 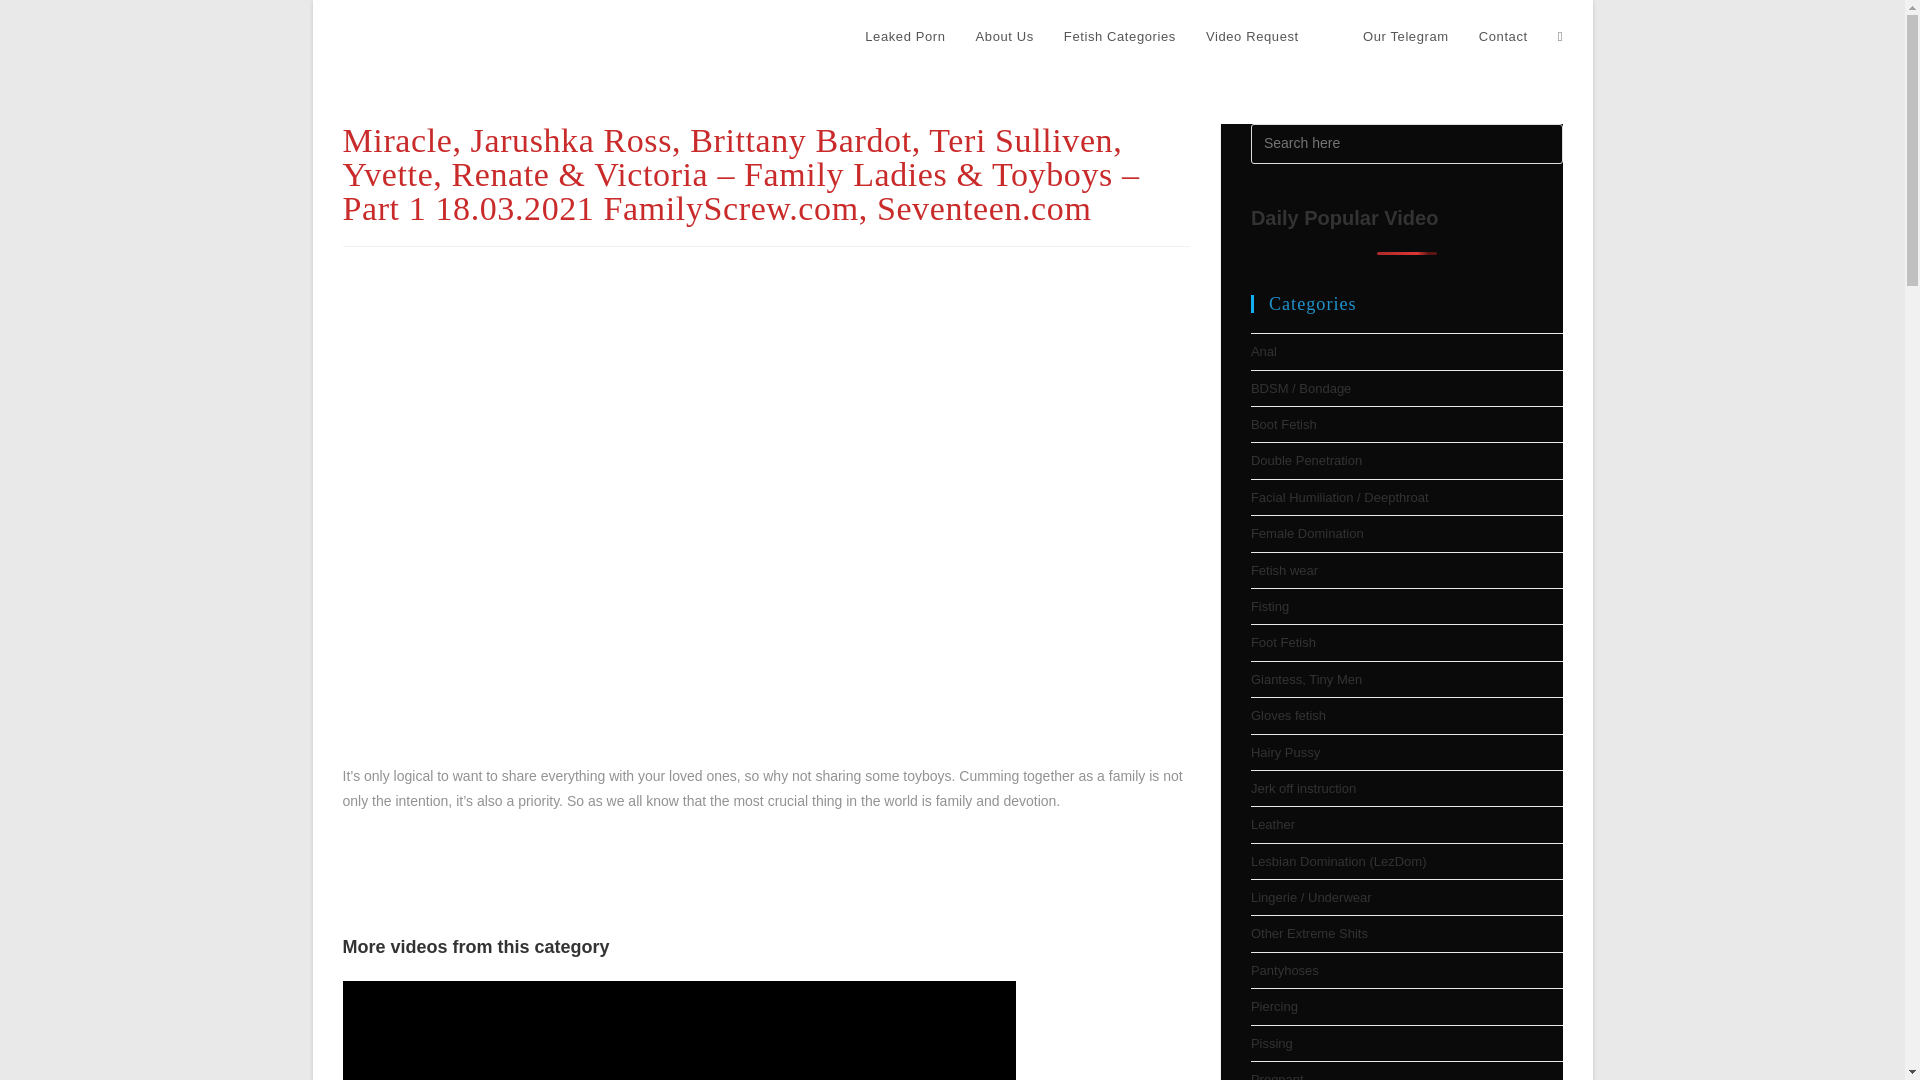 What do you see at coordinates (510, 1030) in the screenshot?
I see `Thetinyfeettreat - SPH And CEI Instead Of A Valentine` at bounding box center [510, 1030].